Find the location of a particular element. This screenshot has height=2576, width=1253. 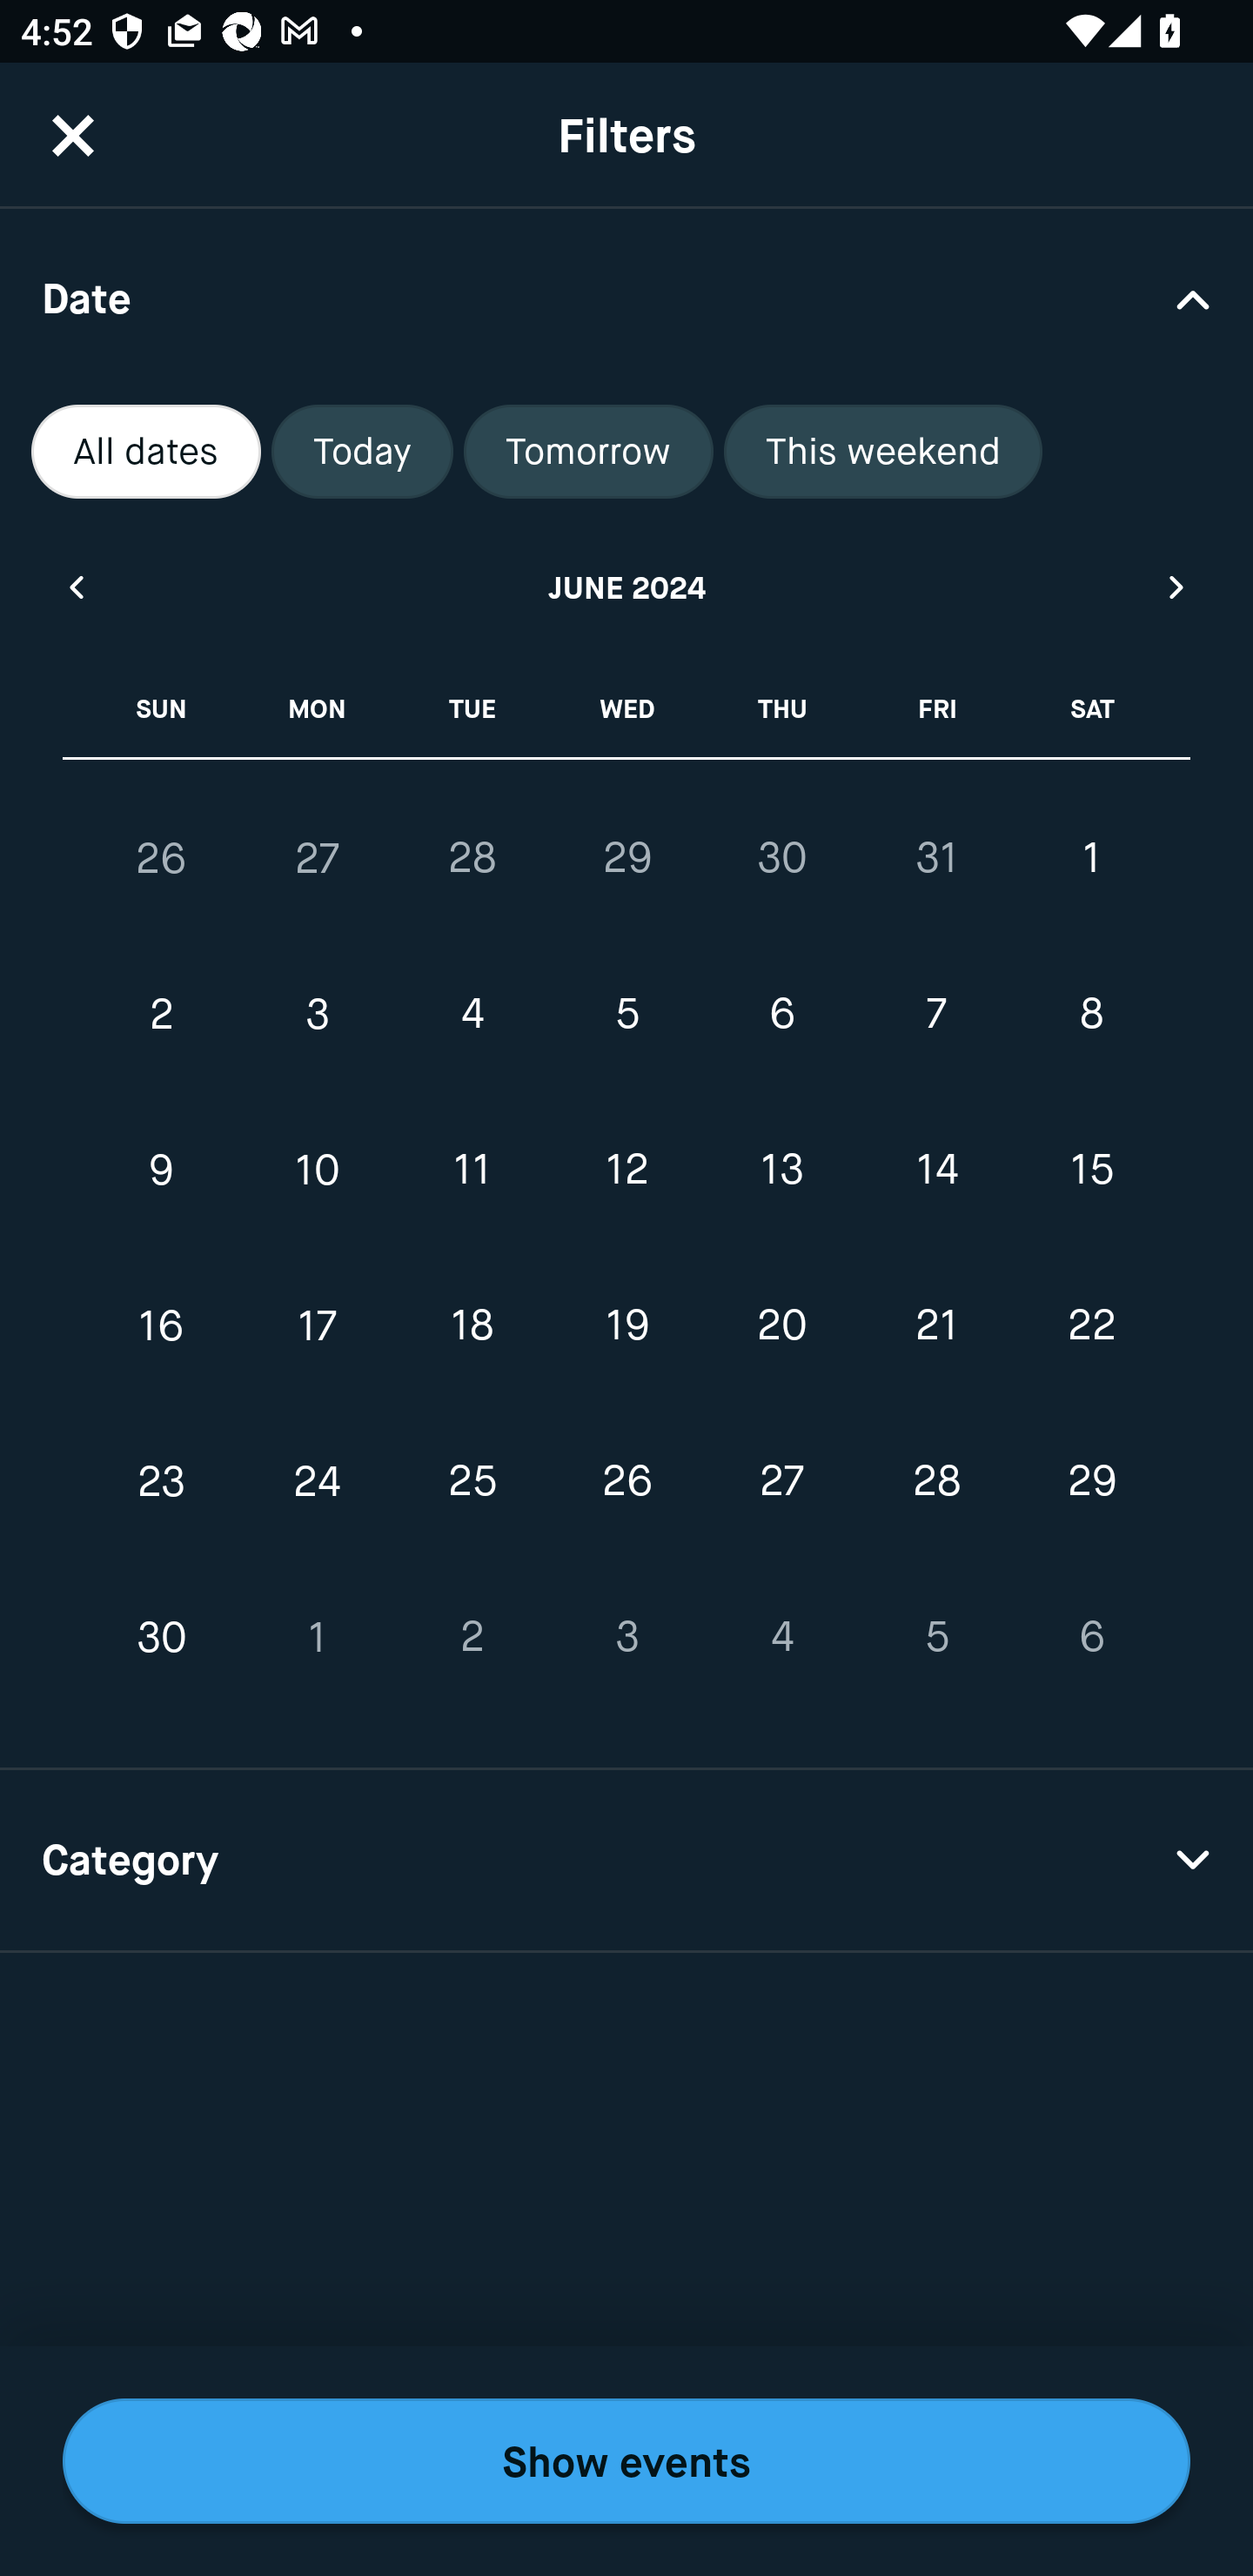

24 is located at coordinates (317, 1481).